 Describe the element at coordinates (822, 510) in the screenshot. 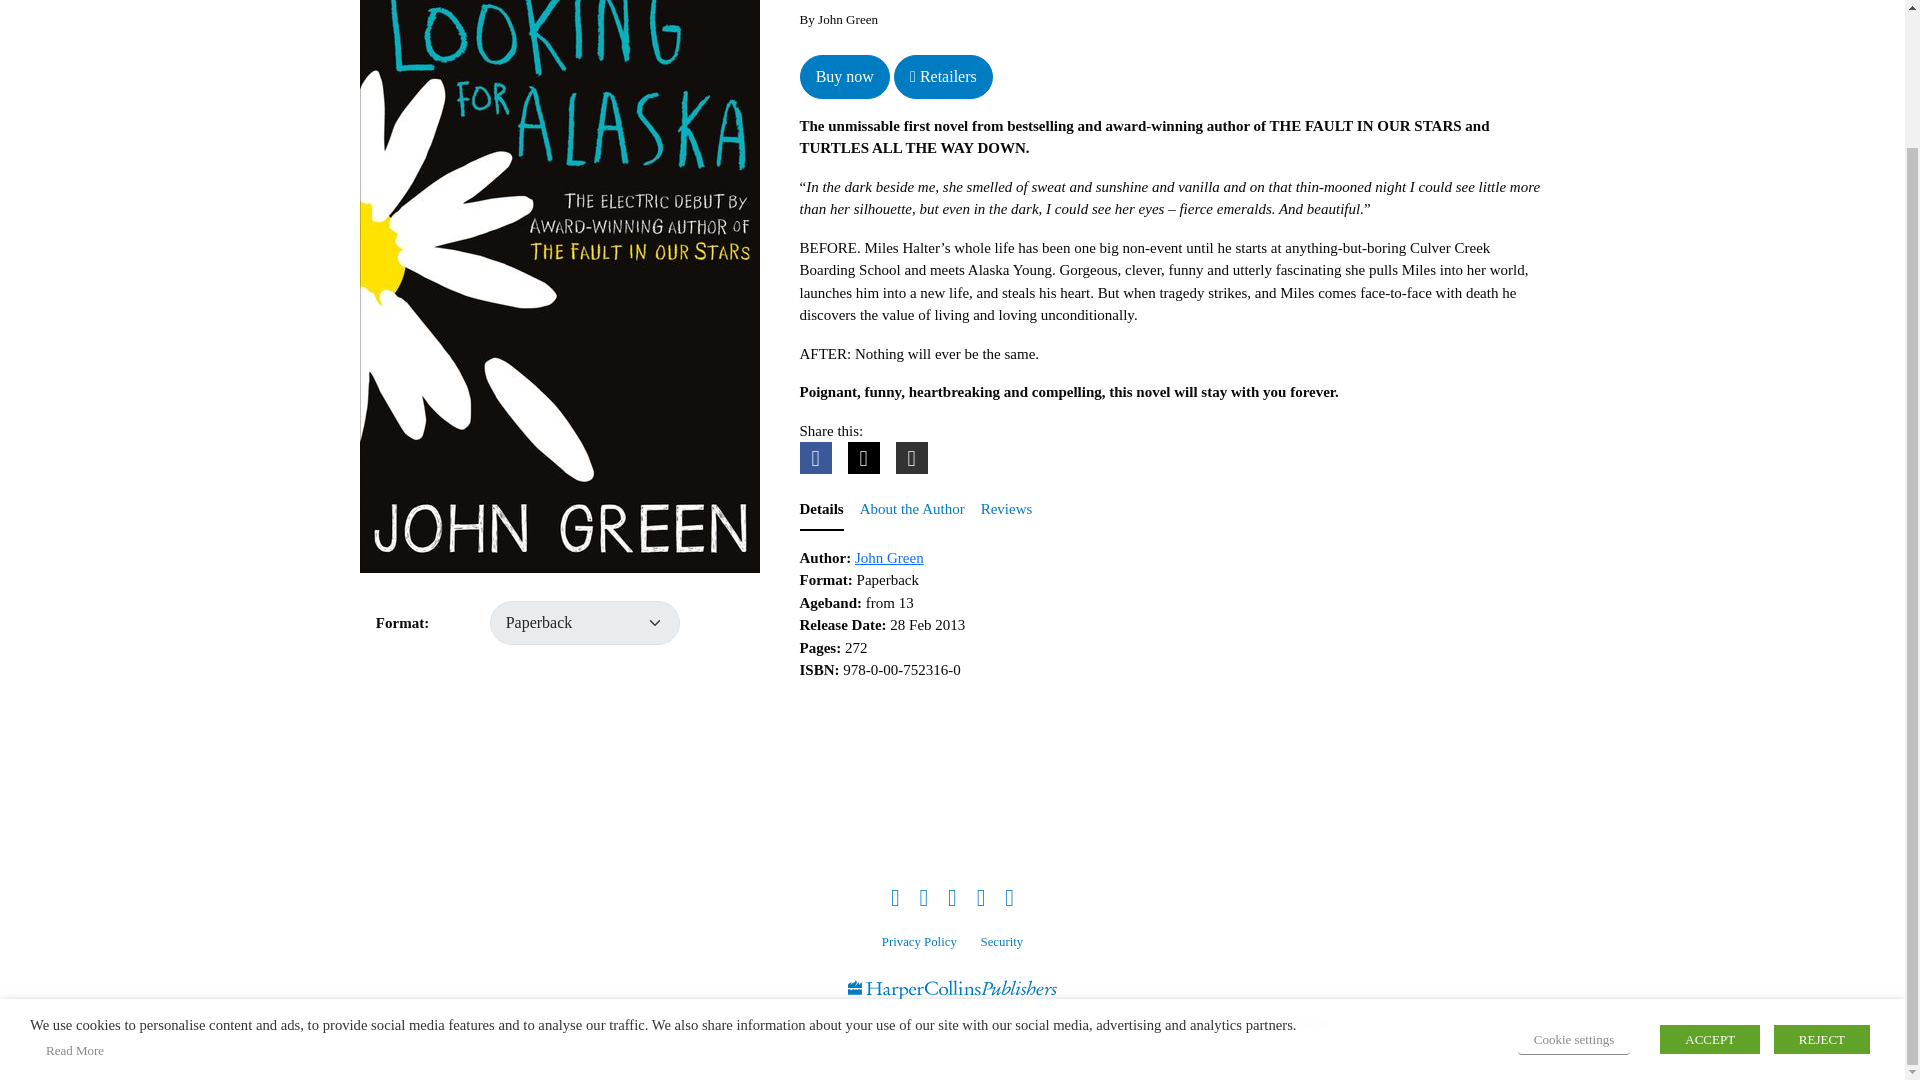

I see `Details` at that location.